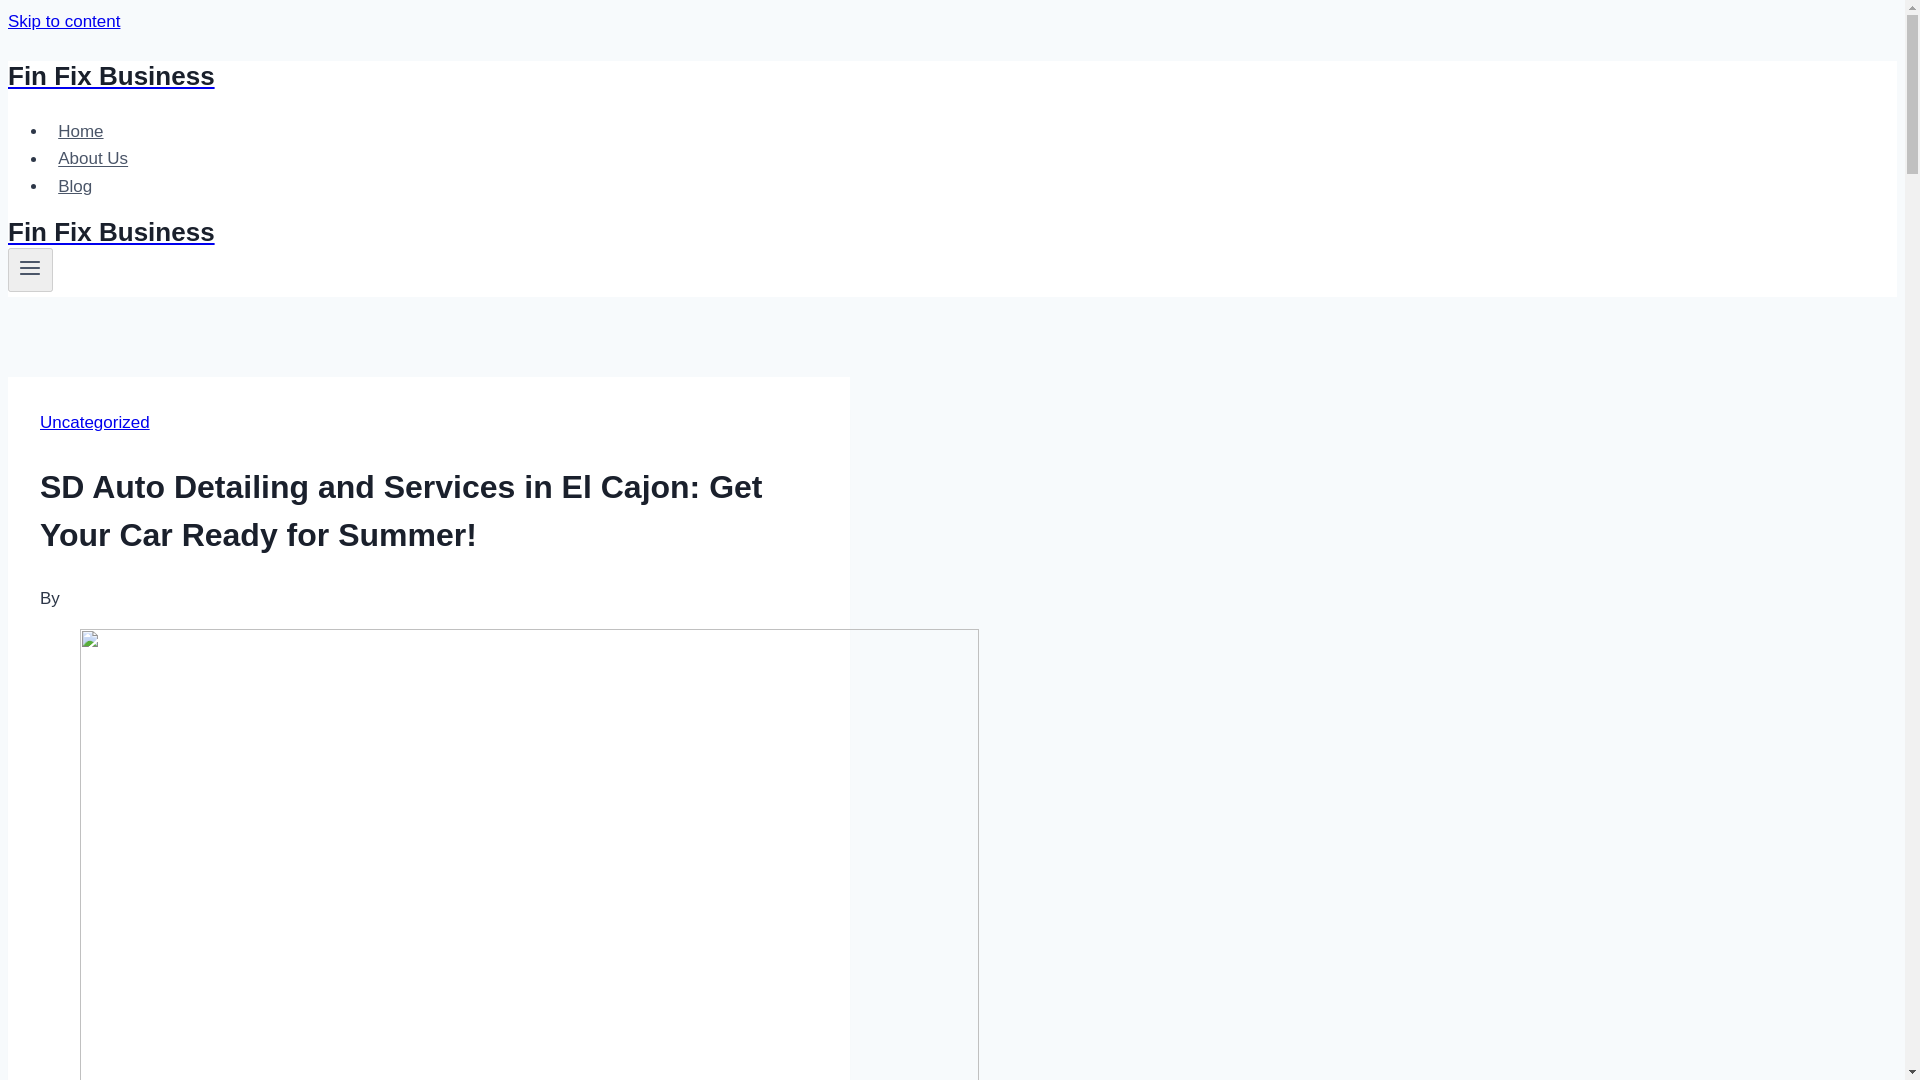  What do you see at coordinates (80, 132) in the screenshot?
I see `Home` at bounding box center [80, 132].